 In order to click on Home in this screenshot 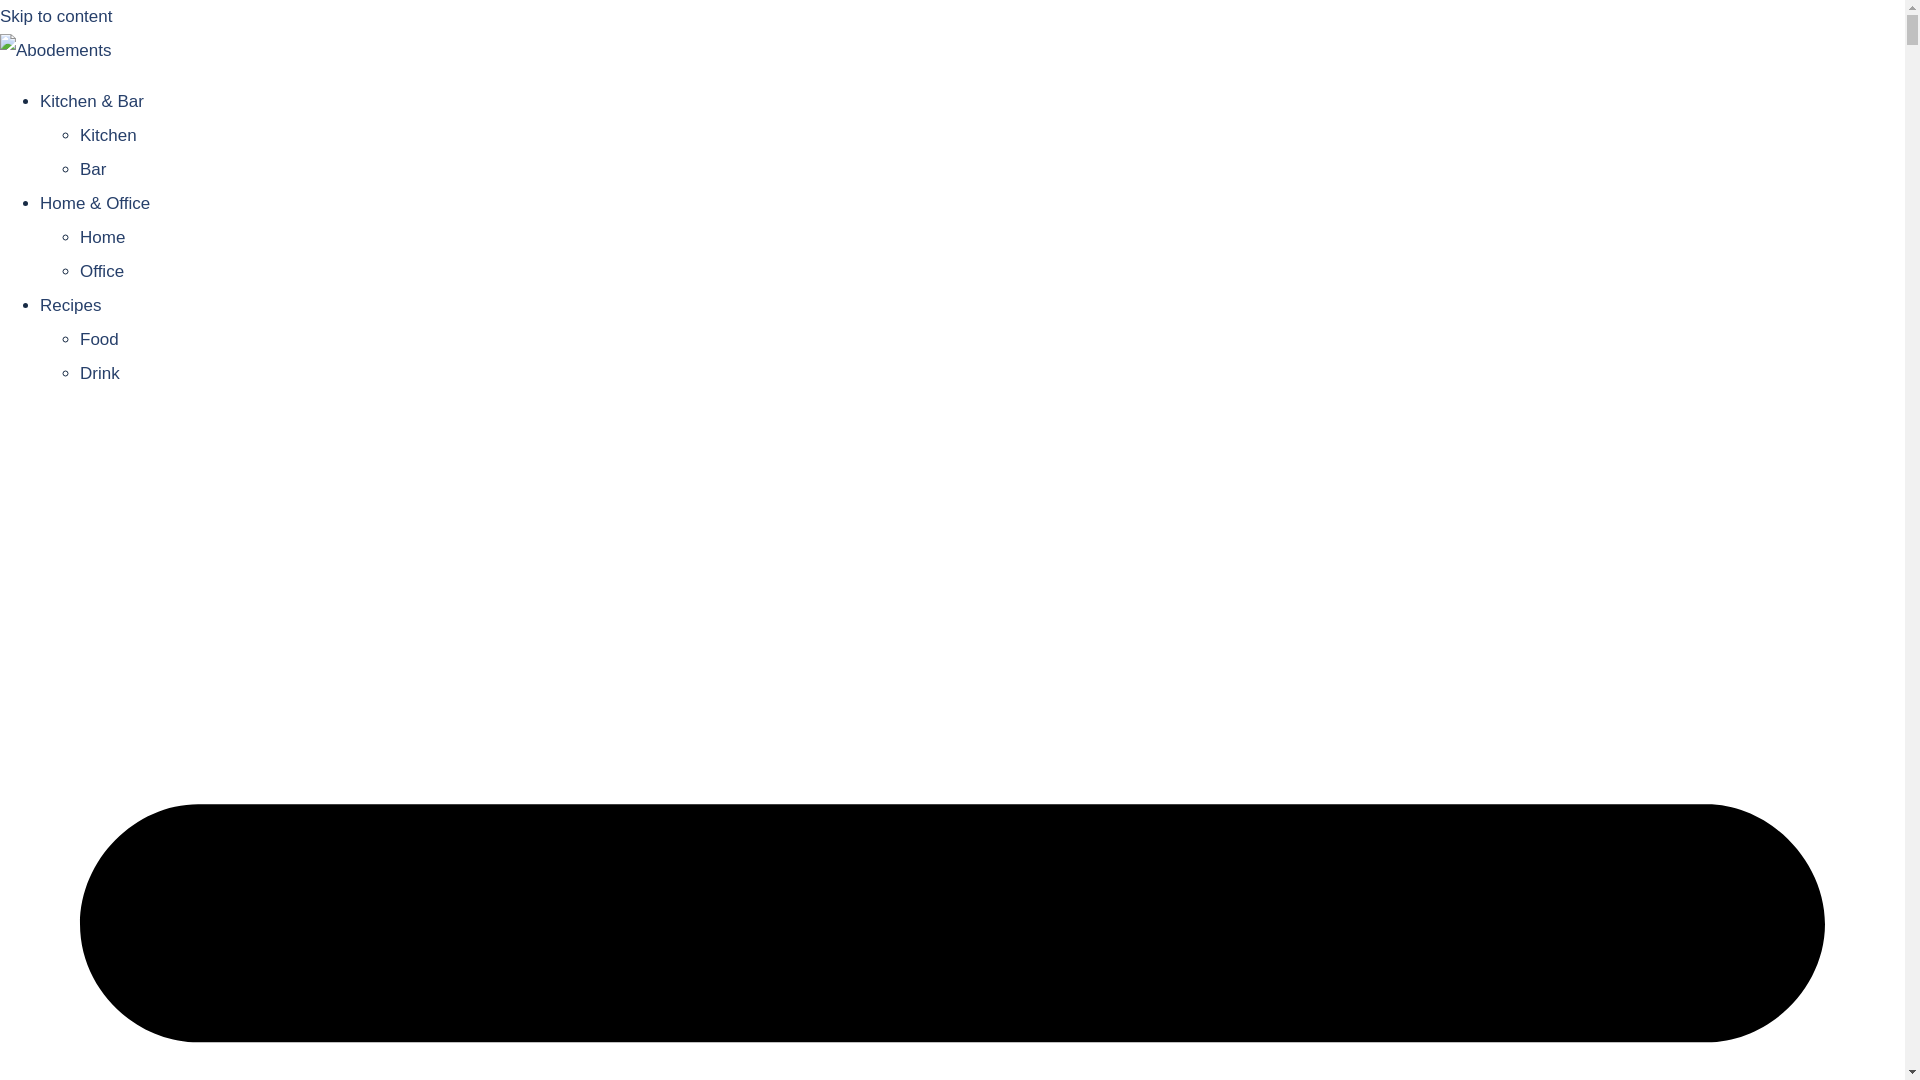, I will do `click(102, 237)`.